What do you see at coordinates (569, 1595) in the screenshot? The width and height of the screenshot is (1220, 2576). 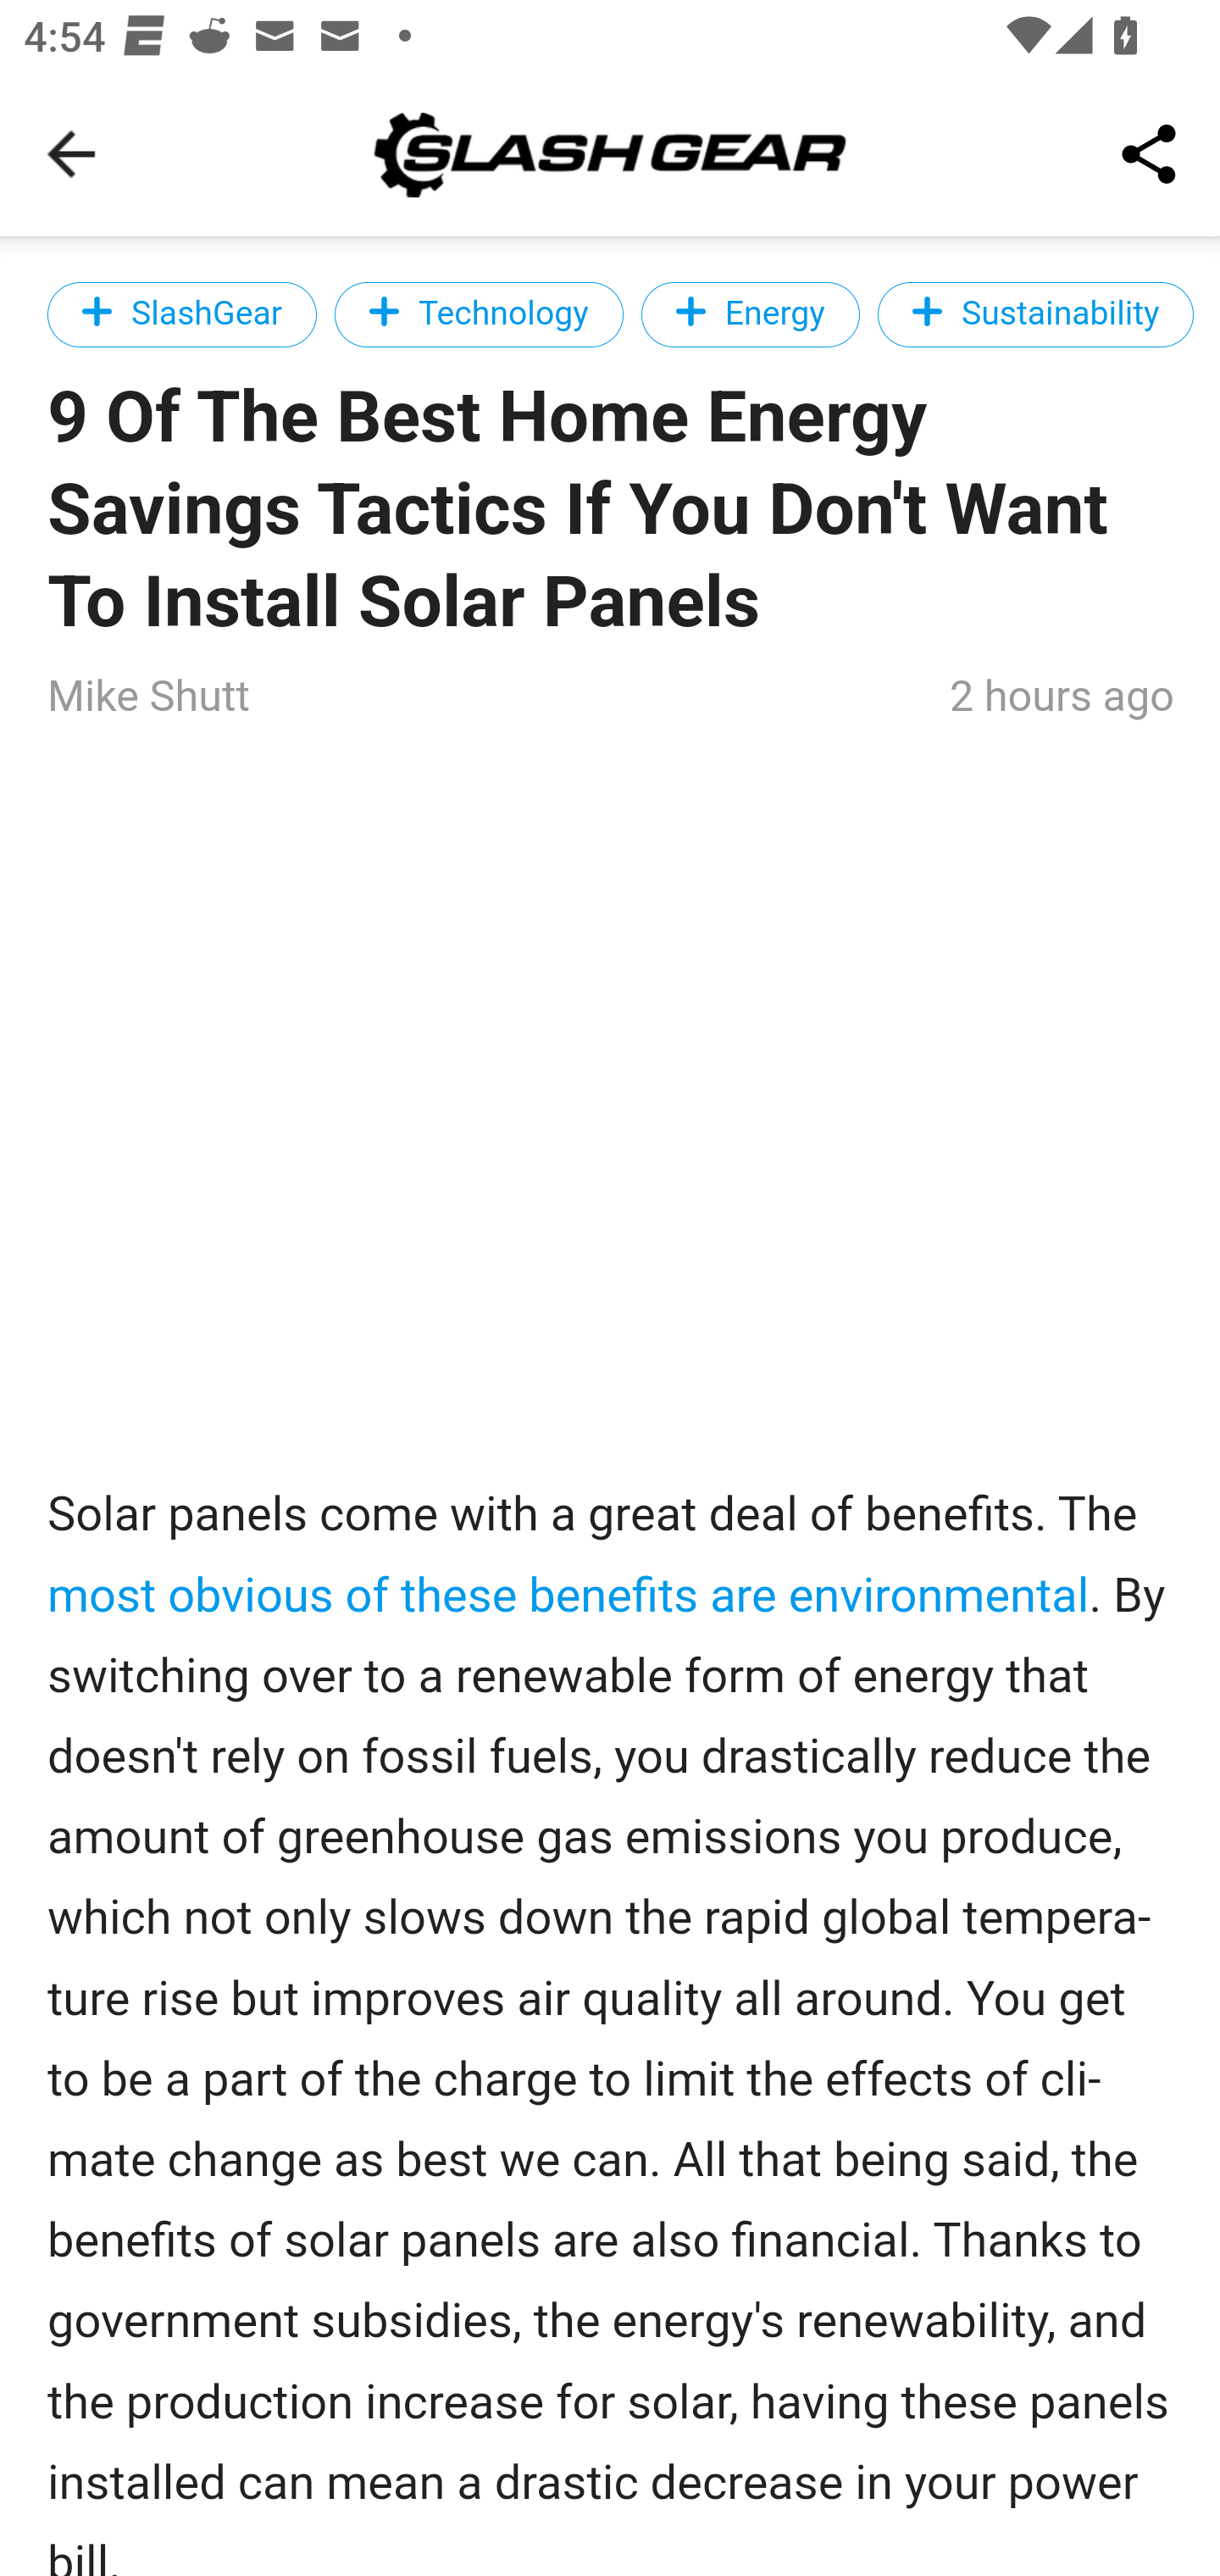 I see `most obvious of these benefits are environmental` at bounding box center [569, 1595].